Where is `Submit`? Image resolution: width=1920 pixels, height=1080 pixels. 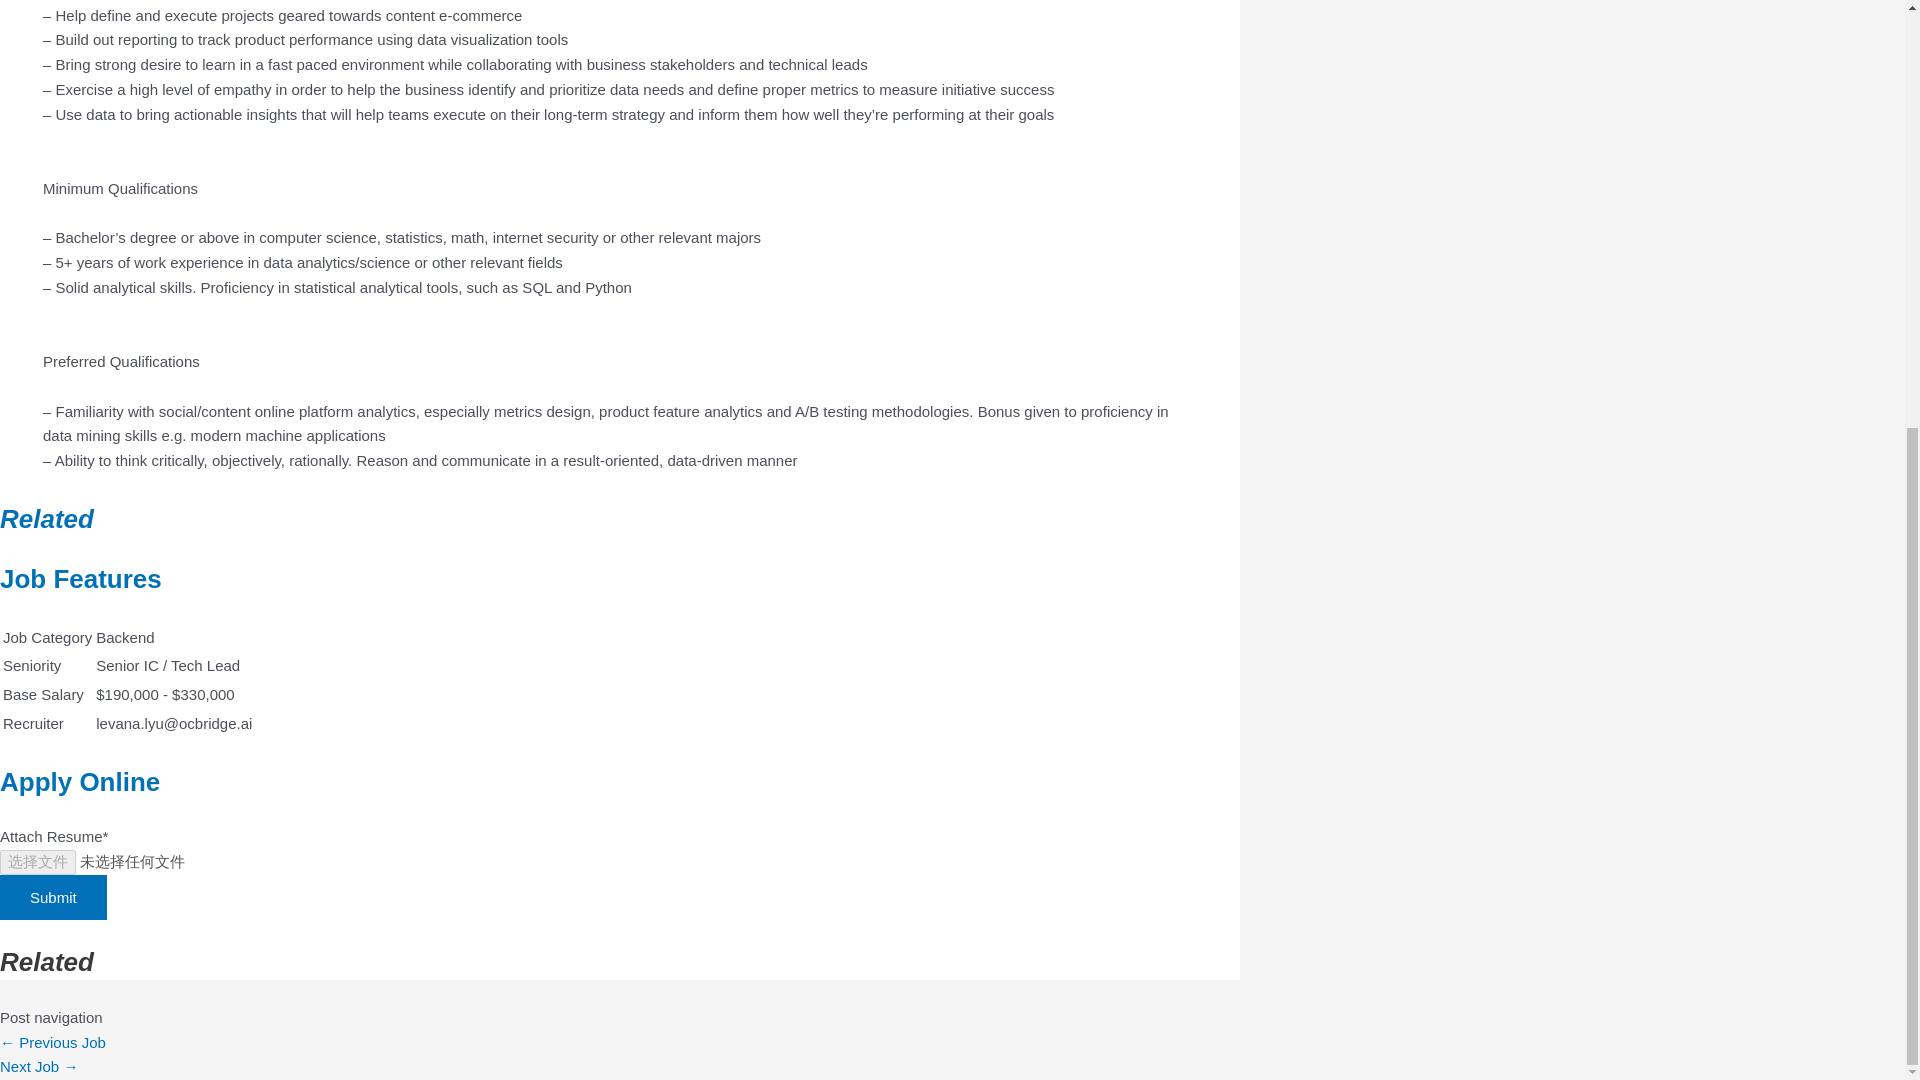 Submit is located at coordinates (54, 897).